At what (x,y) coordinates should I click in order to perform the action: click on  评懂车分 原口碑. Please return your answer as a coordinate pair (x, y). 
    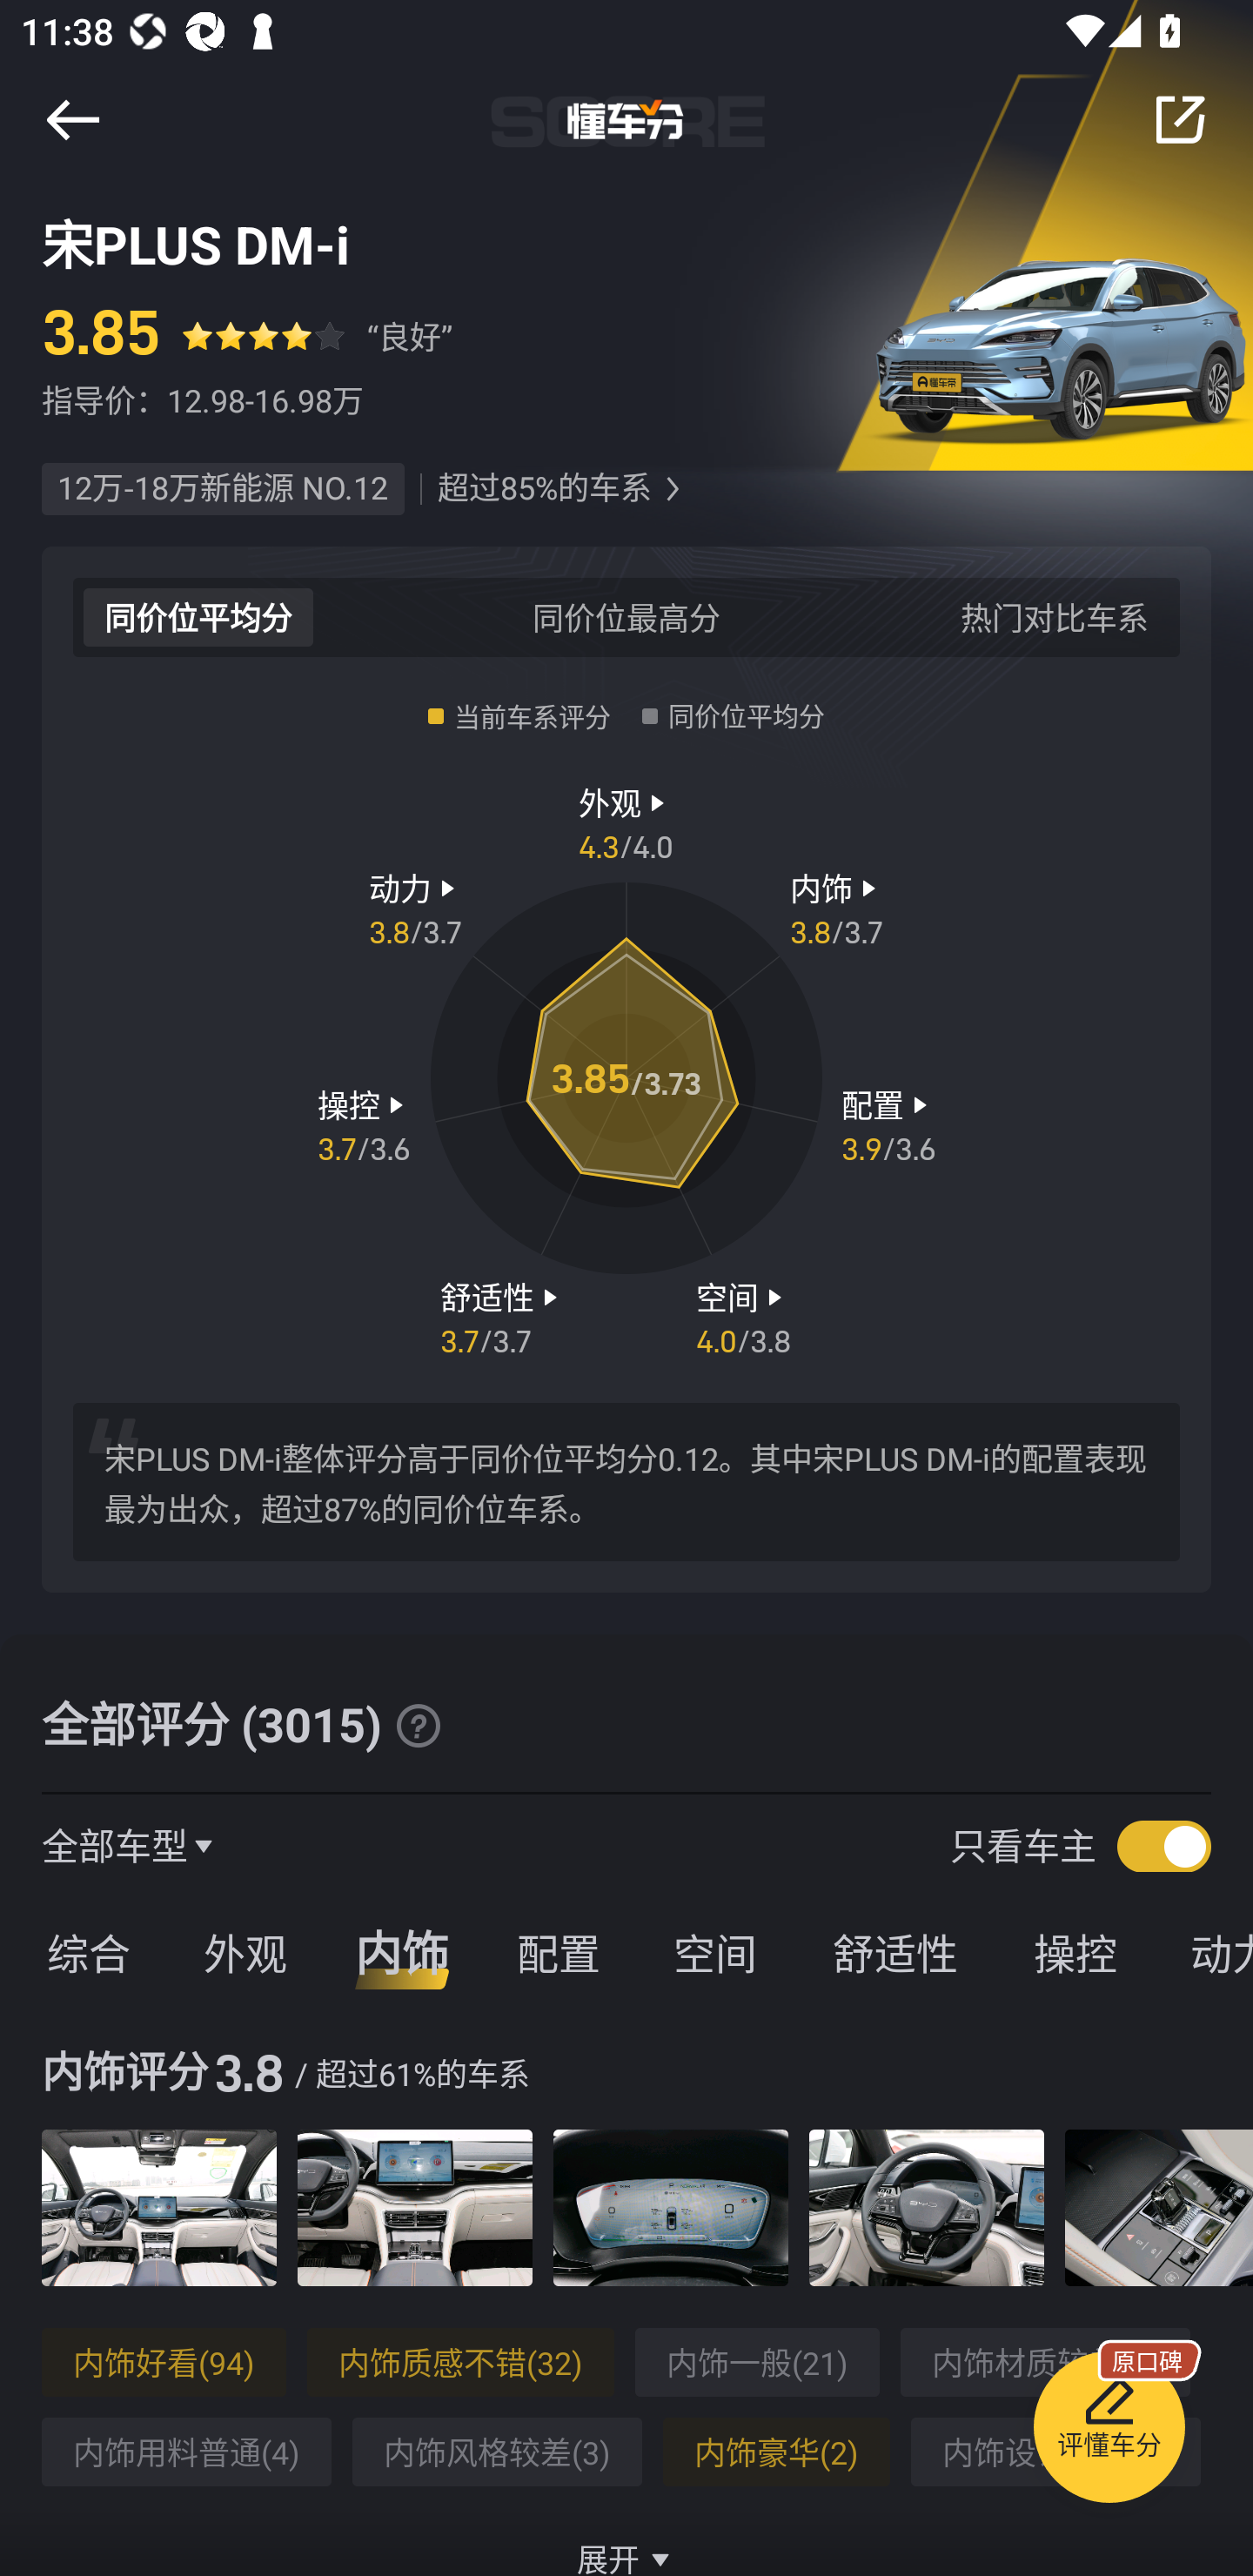
    Looking at the image, I should click on (1109, 2432).